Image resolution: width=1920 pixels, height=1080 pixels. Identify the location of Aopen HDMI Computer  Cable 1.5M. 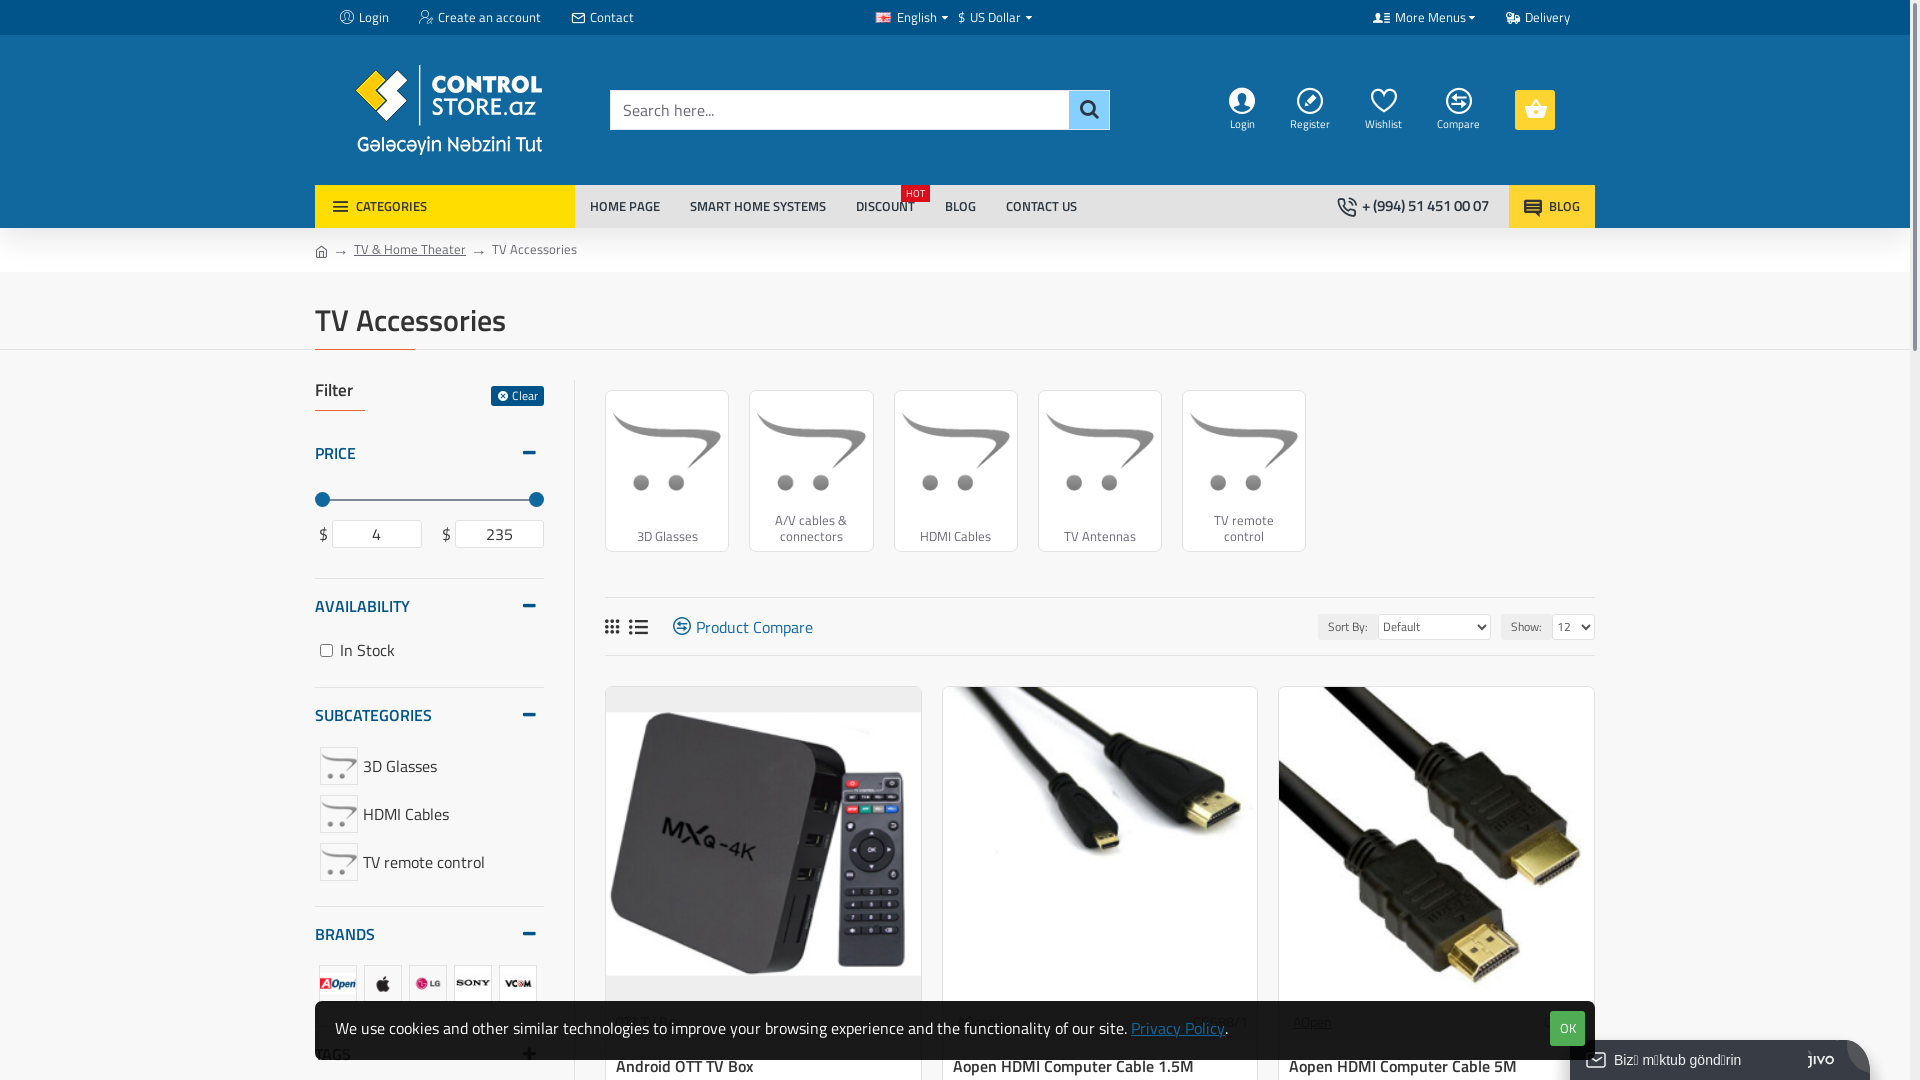
(1100, 844).